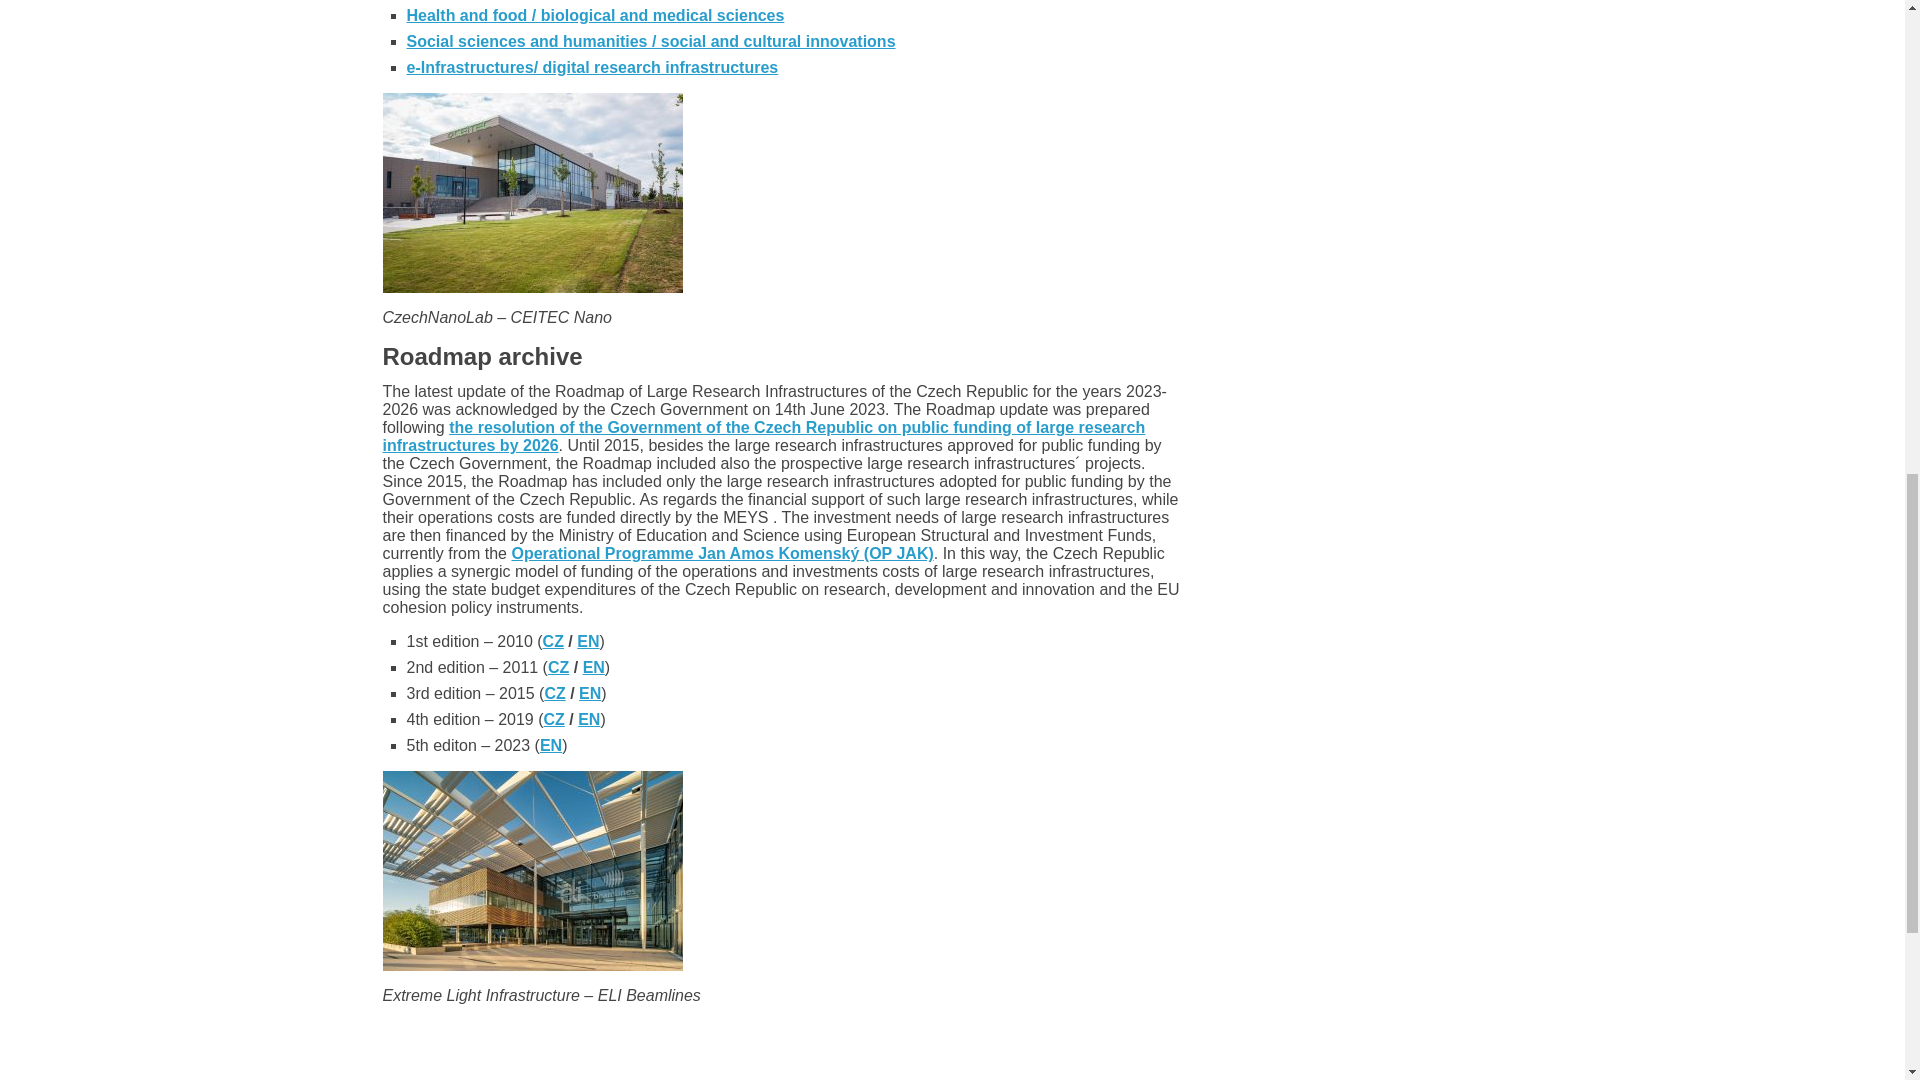 Image resolution: width=1920 pixels, height=1080 pixels. Describe the element at coordinates (554, 641) in the screenshot. I see `CZ` at that location.